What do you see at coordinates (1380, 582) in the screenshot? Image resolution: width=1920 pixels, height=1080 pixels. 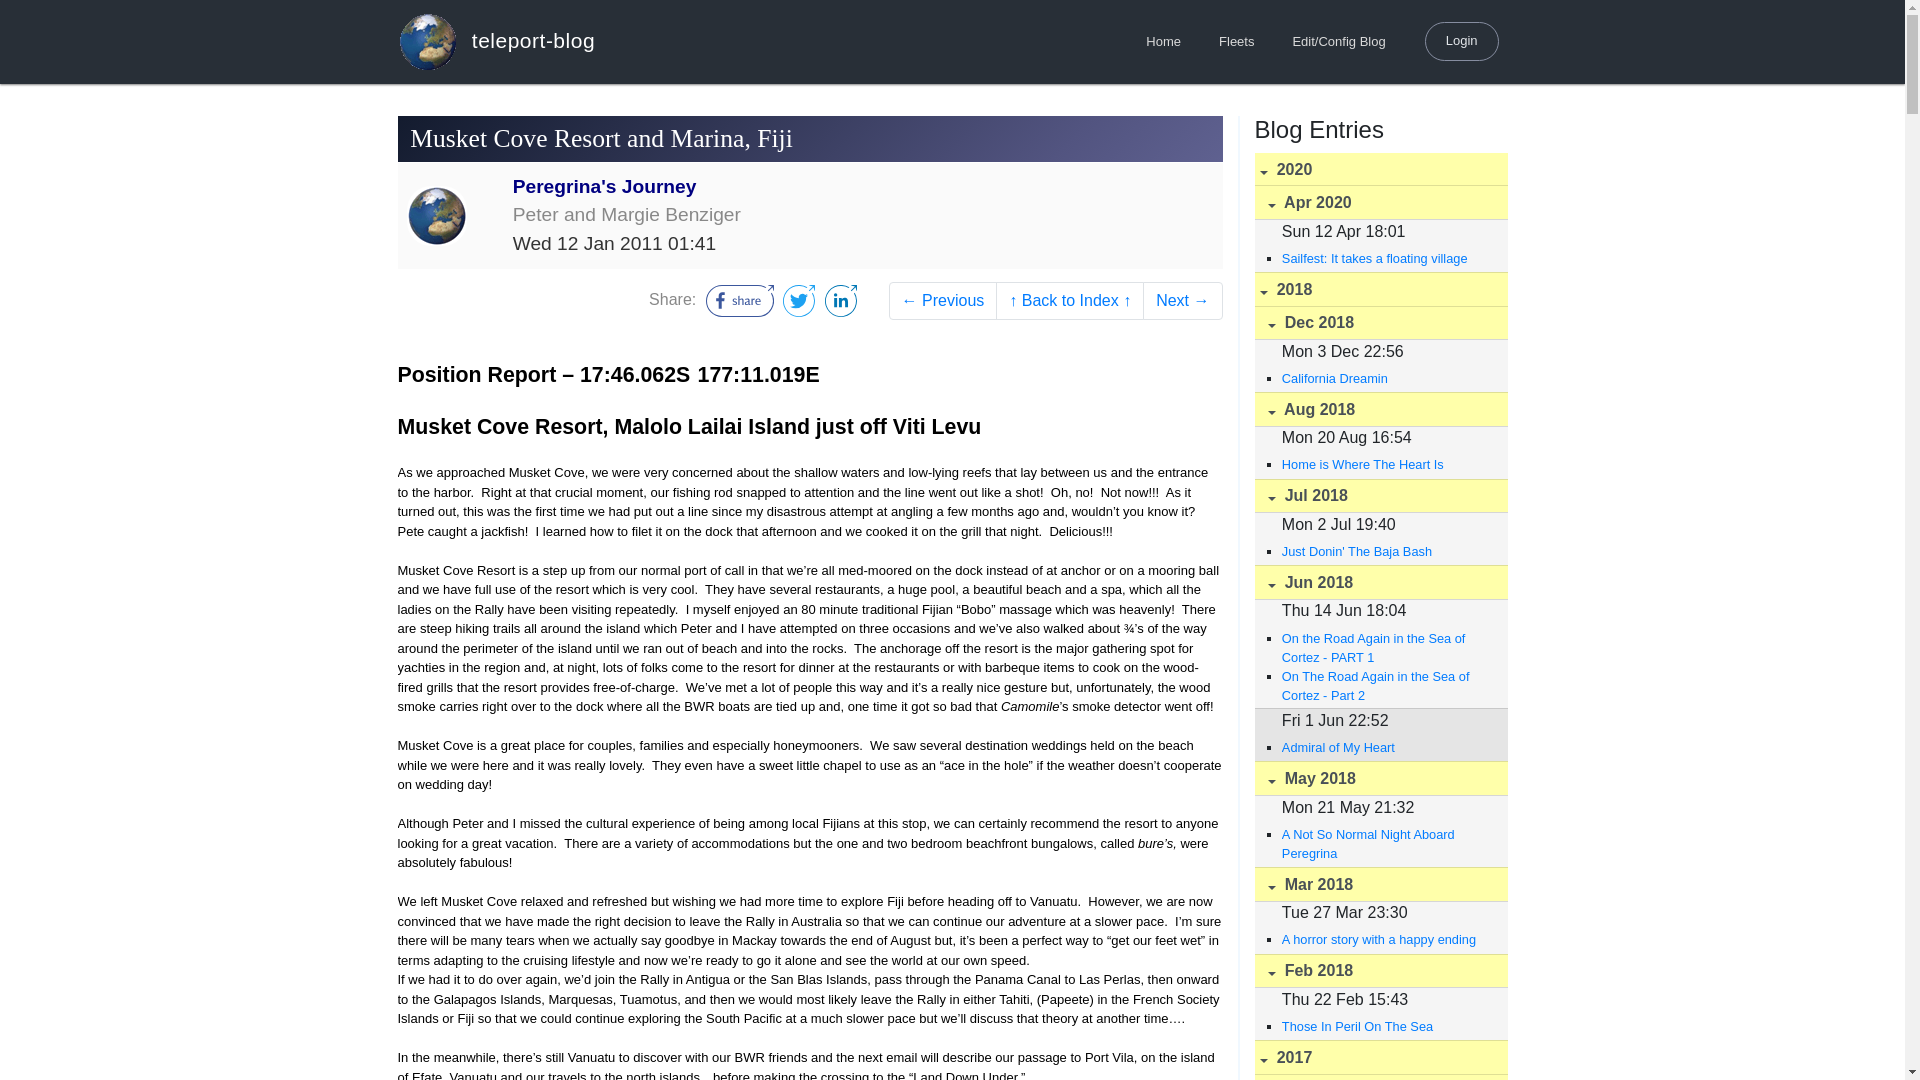 I see `Jun 2018` at bounding box center [1380, 582].